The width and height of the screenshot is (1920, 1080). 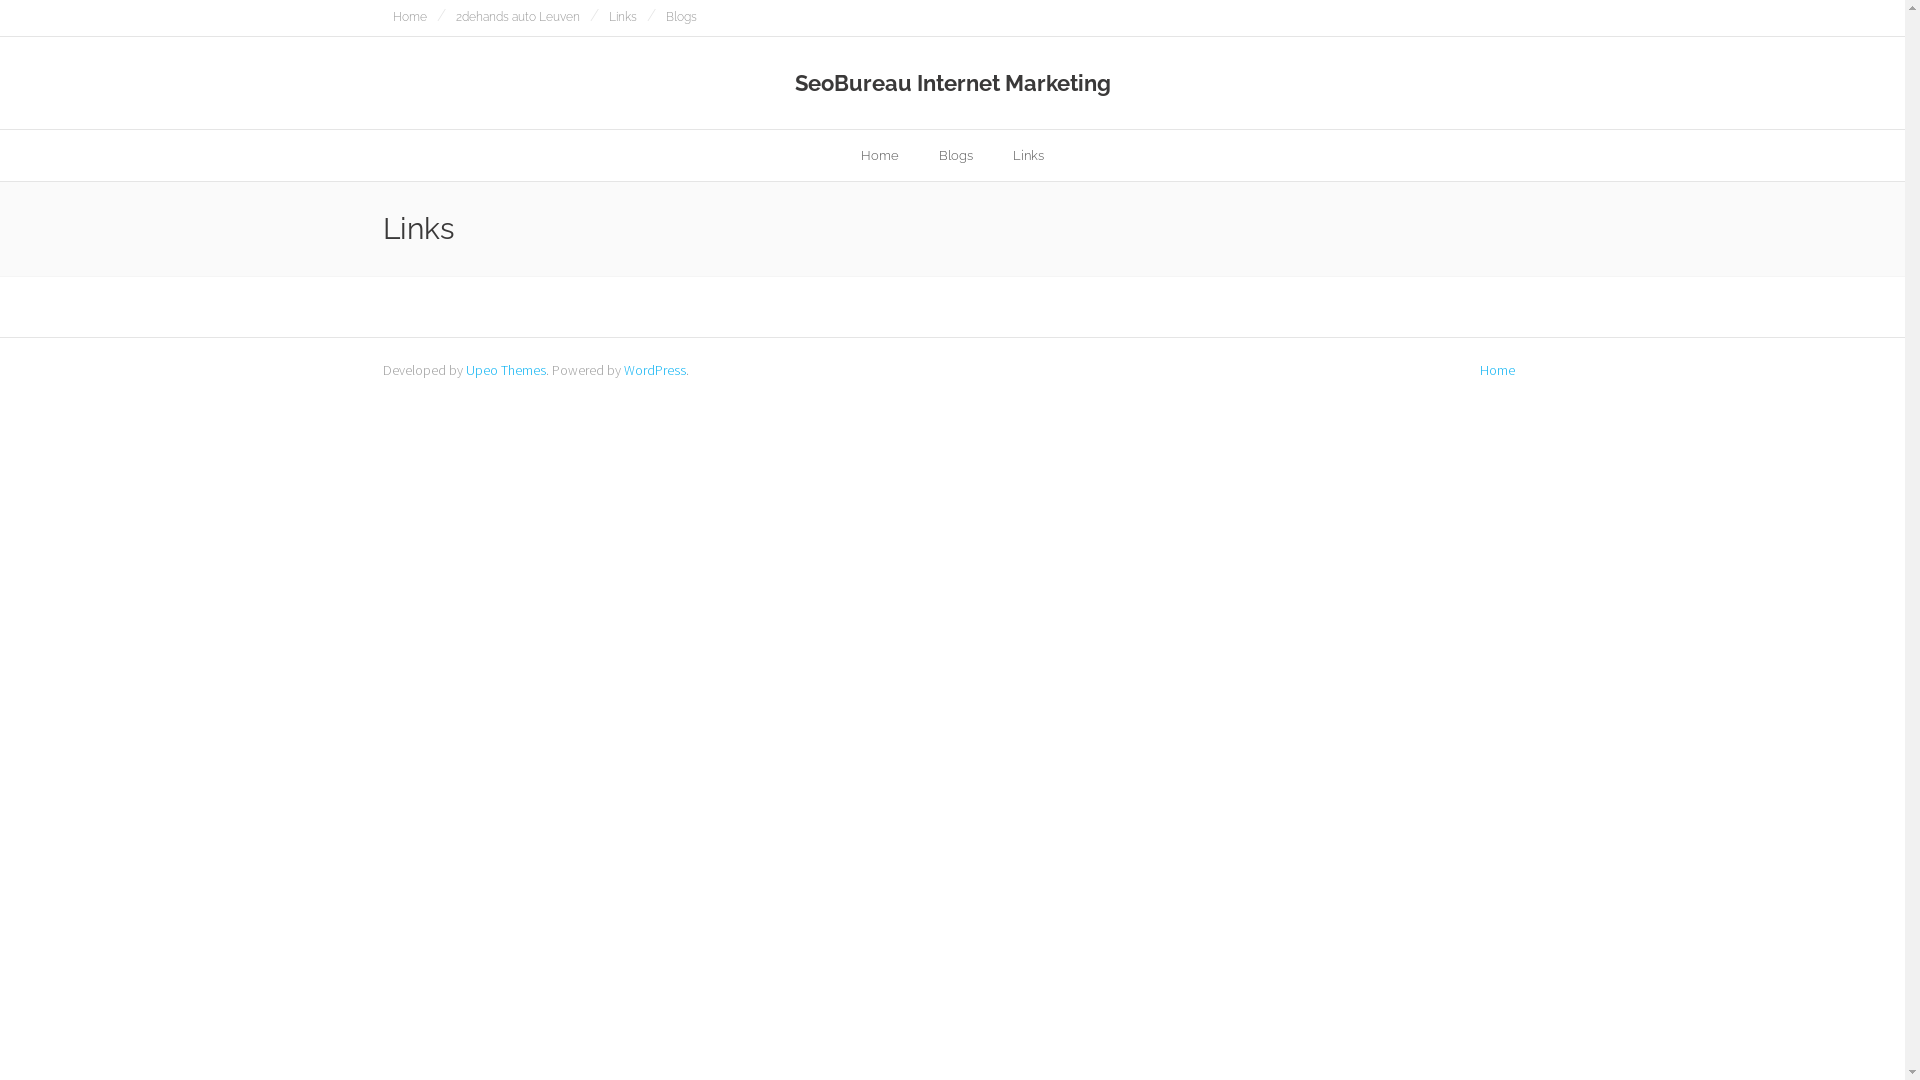 I want to click on SeoBureau Internet Marketing, so click(x=952, y=83).